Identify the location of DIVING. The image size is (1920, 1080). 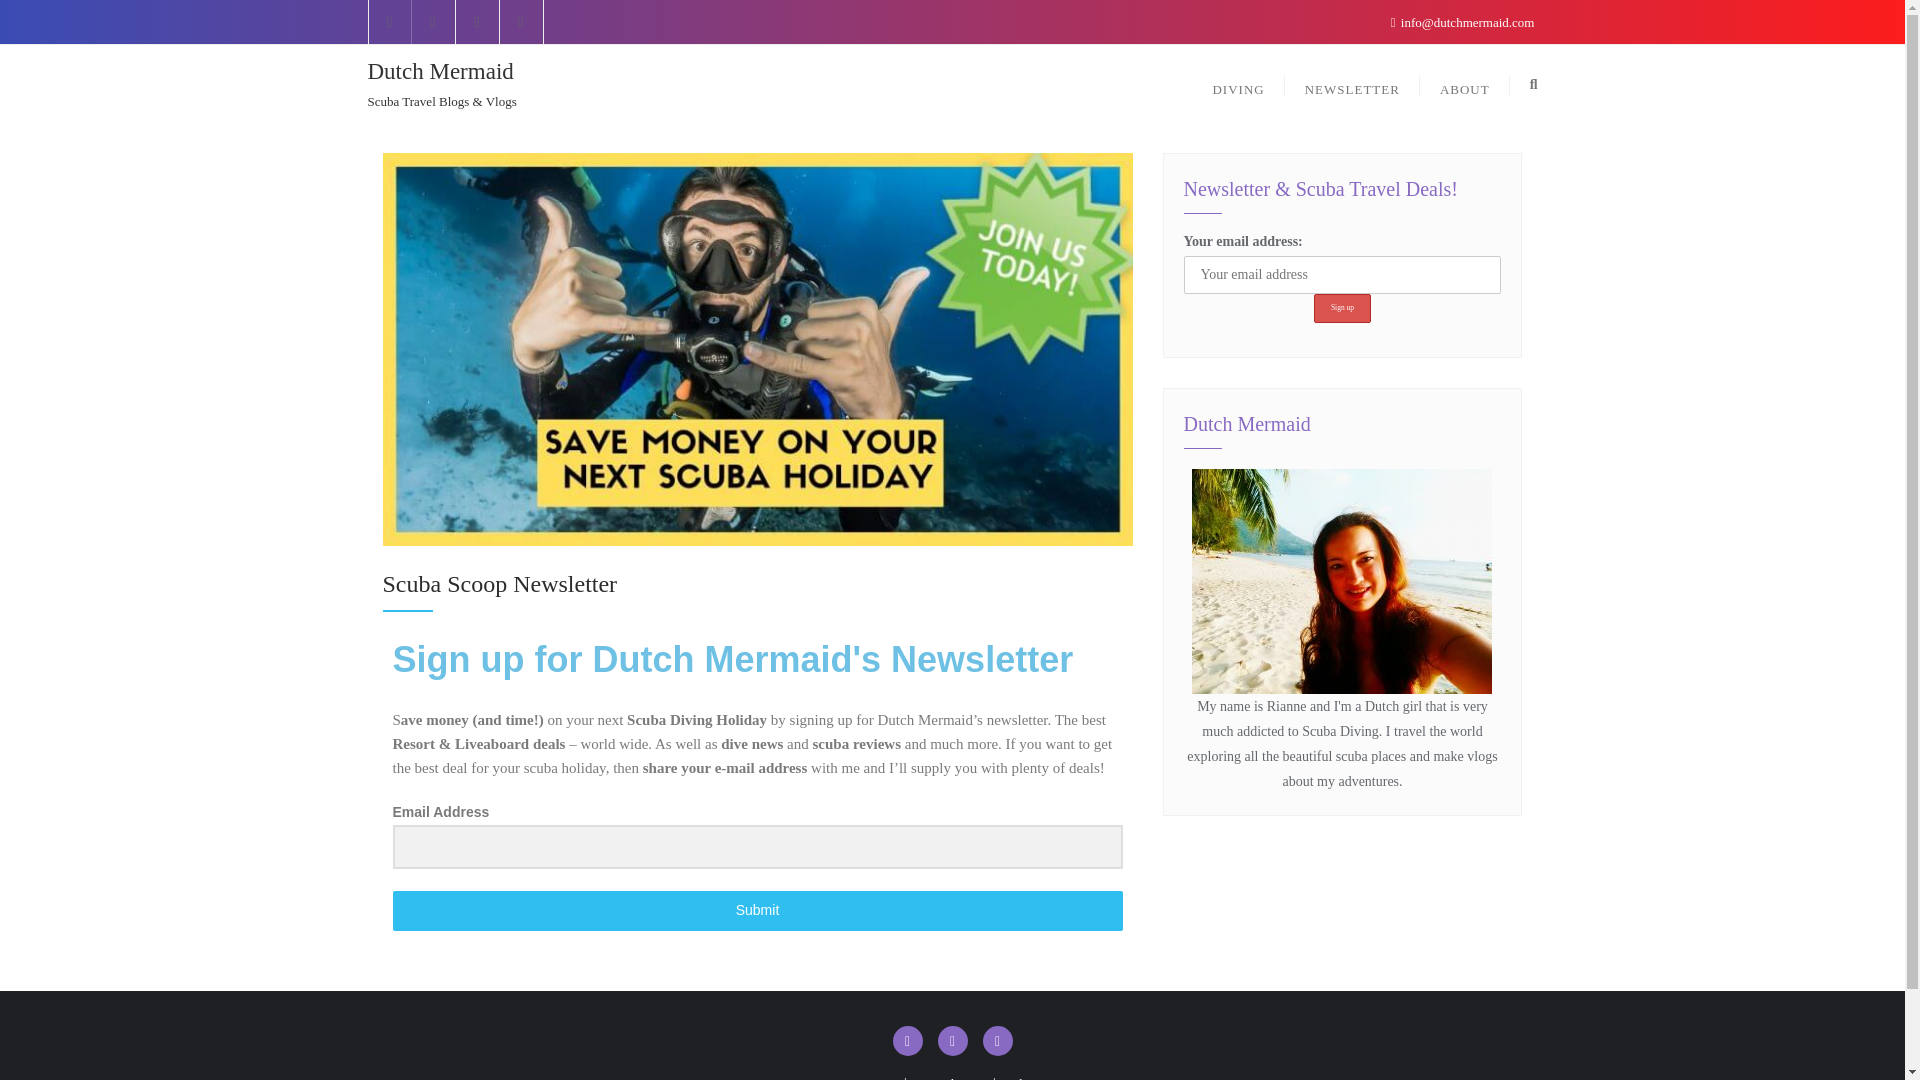
(1238, 84).